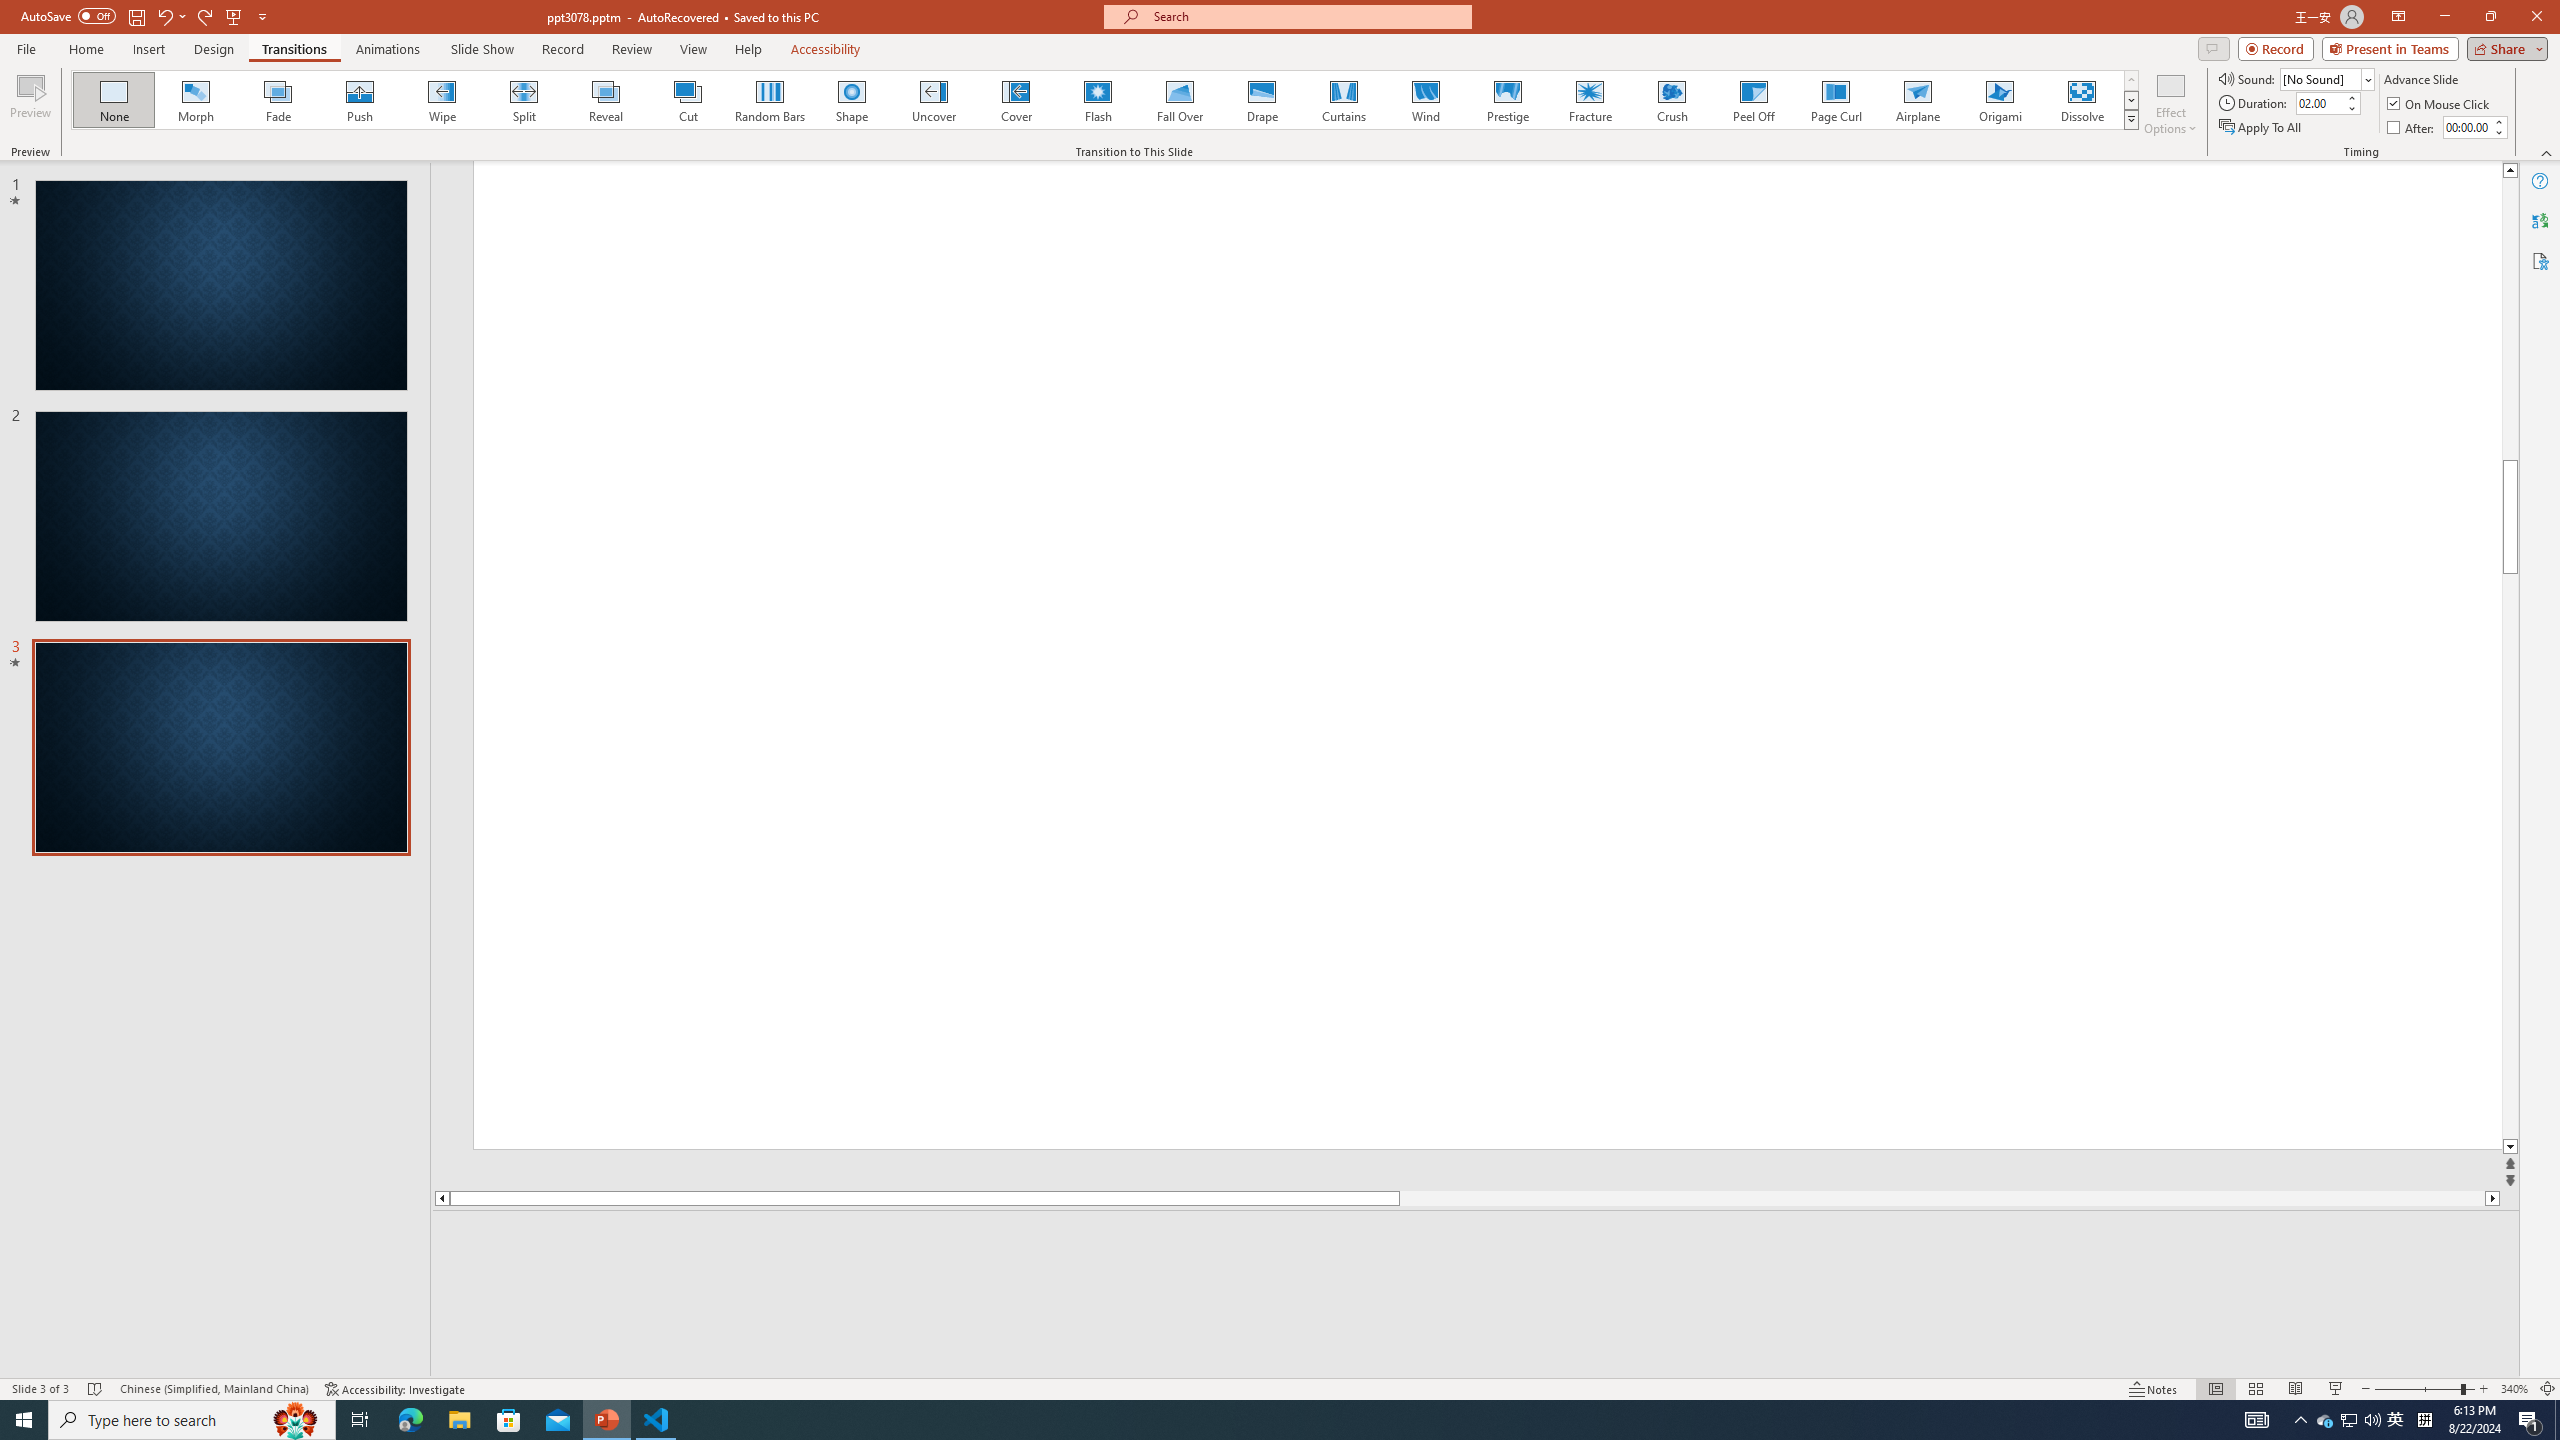  What do you see at coordinates (606, 100) in the screenshot?
I see `Reveal` at bounding box center [606, 100].